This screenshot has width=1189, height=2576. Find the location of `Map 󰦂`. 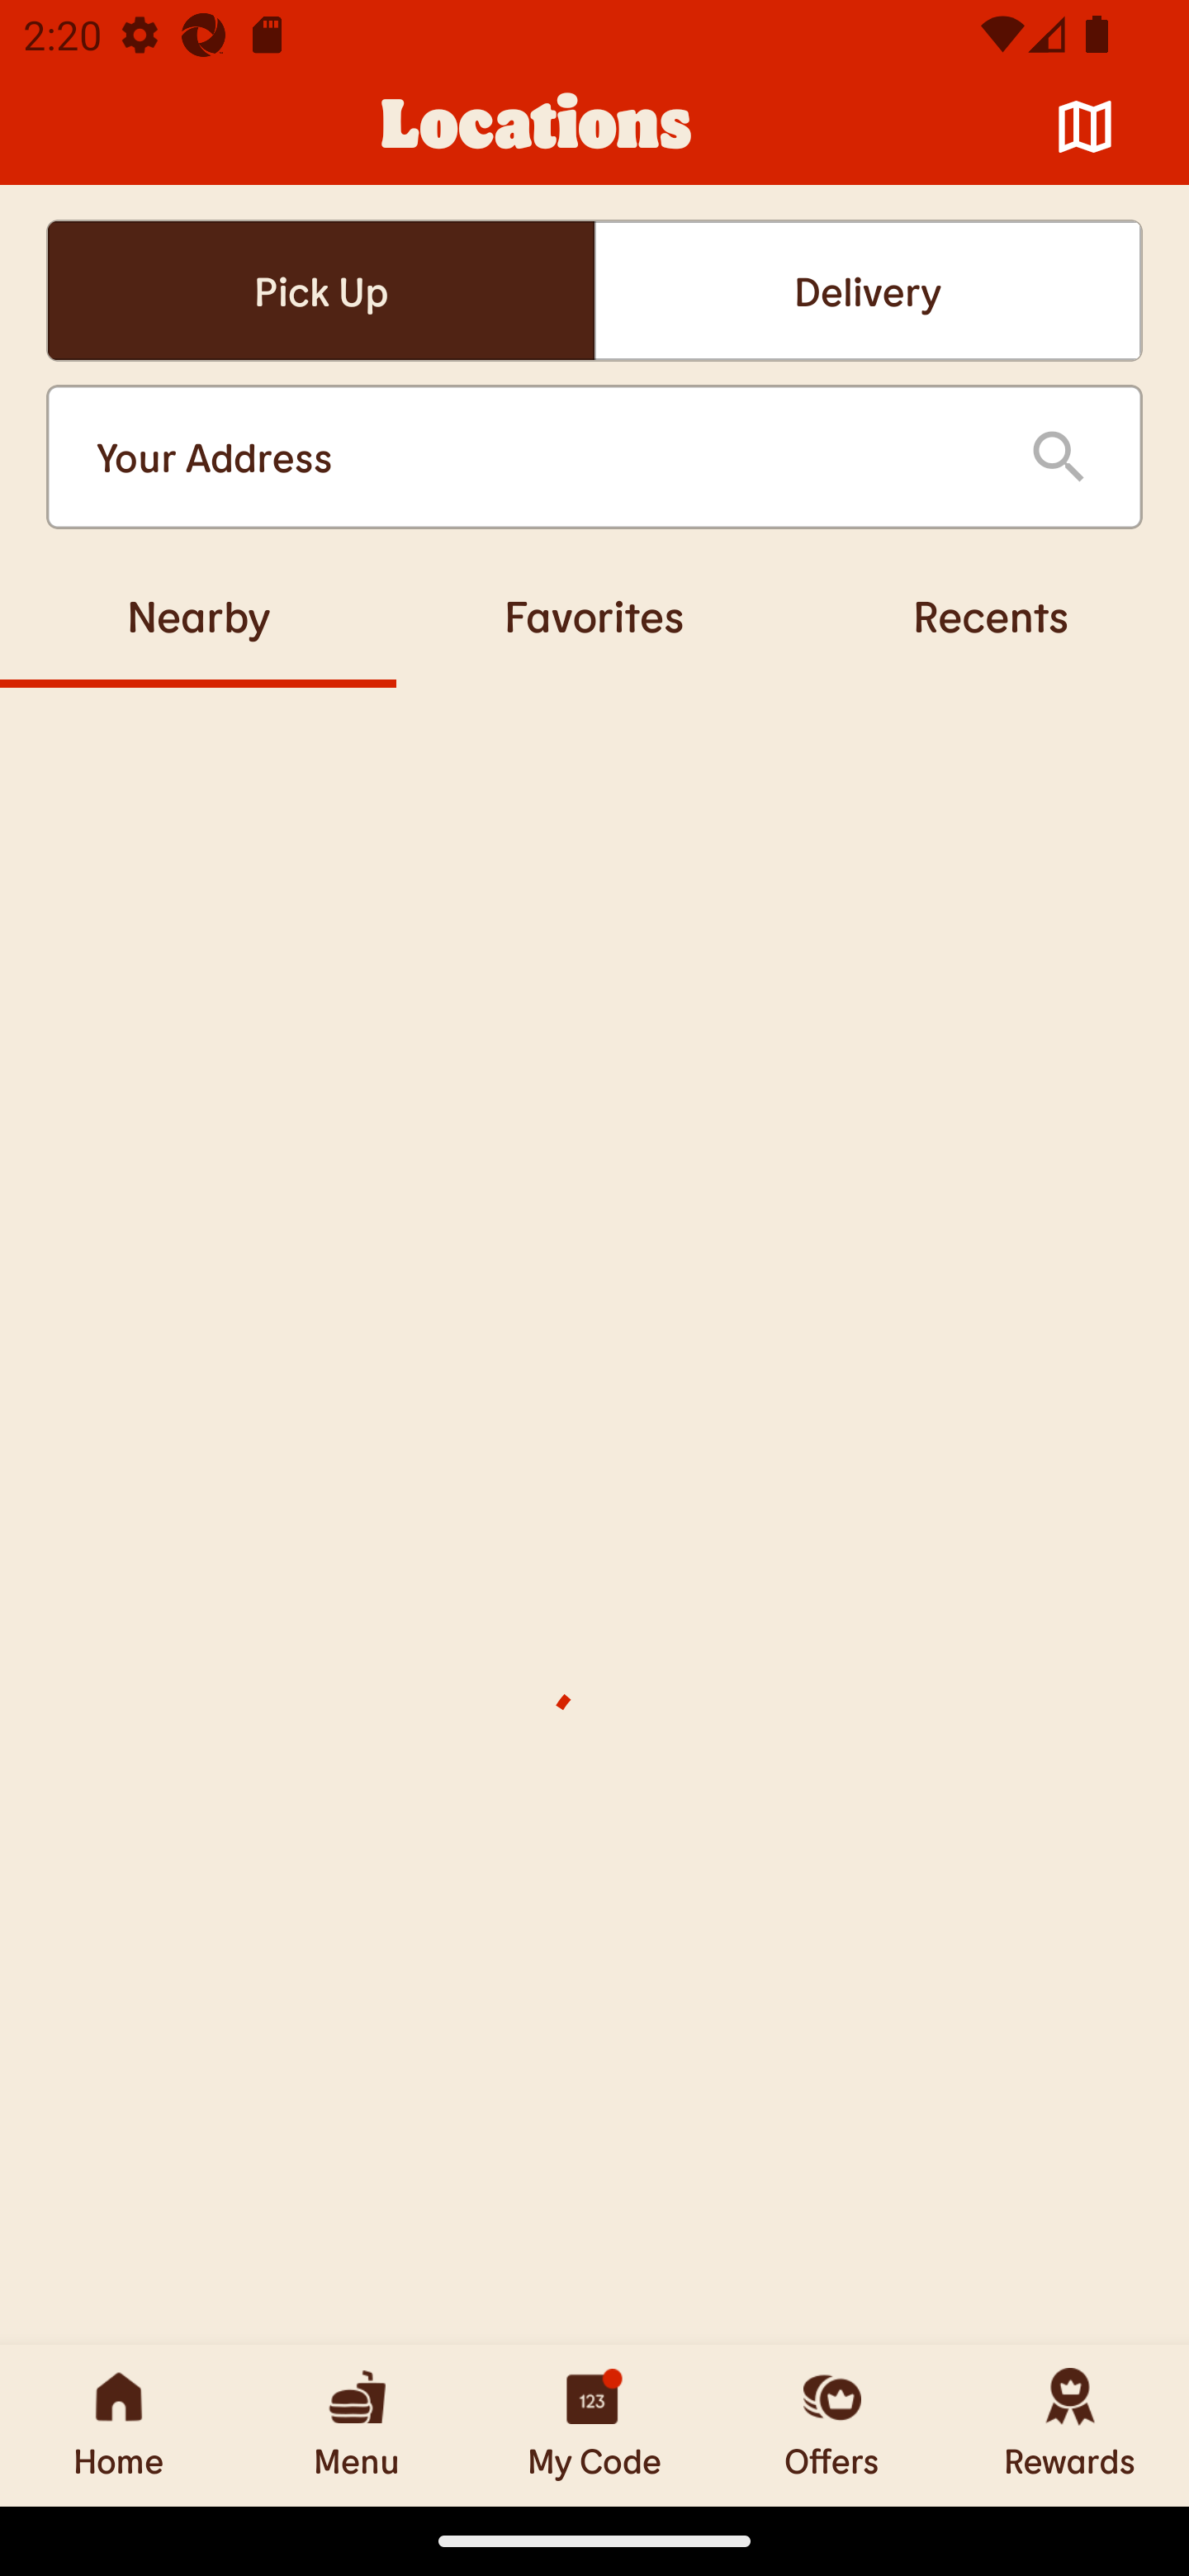

Map 󰦂 is located at coordinates (1085, 127).